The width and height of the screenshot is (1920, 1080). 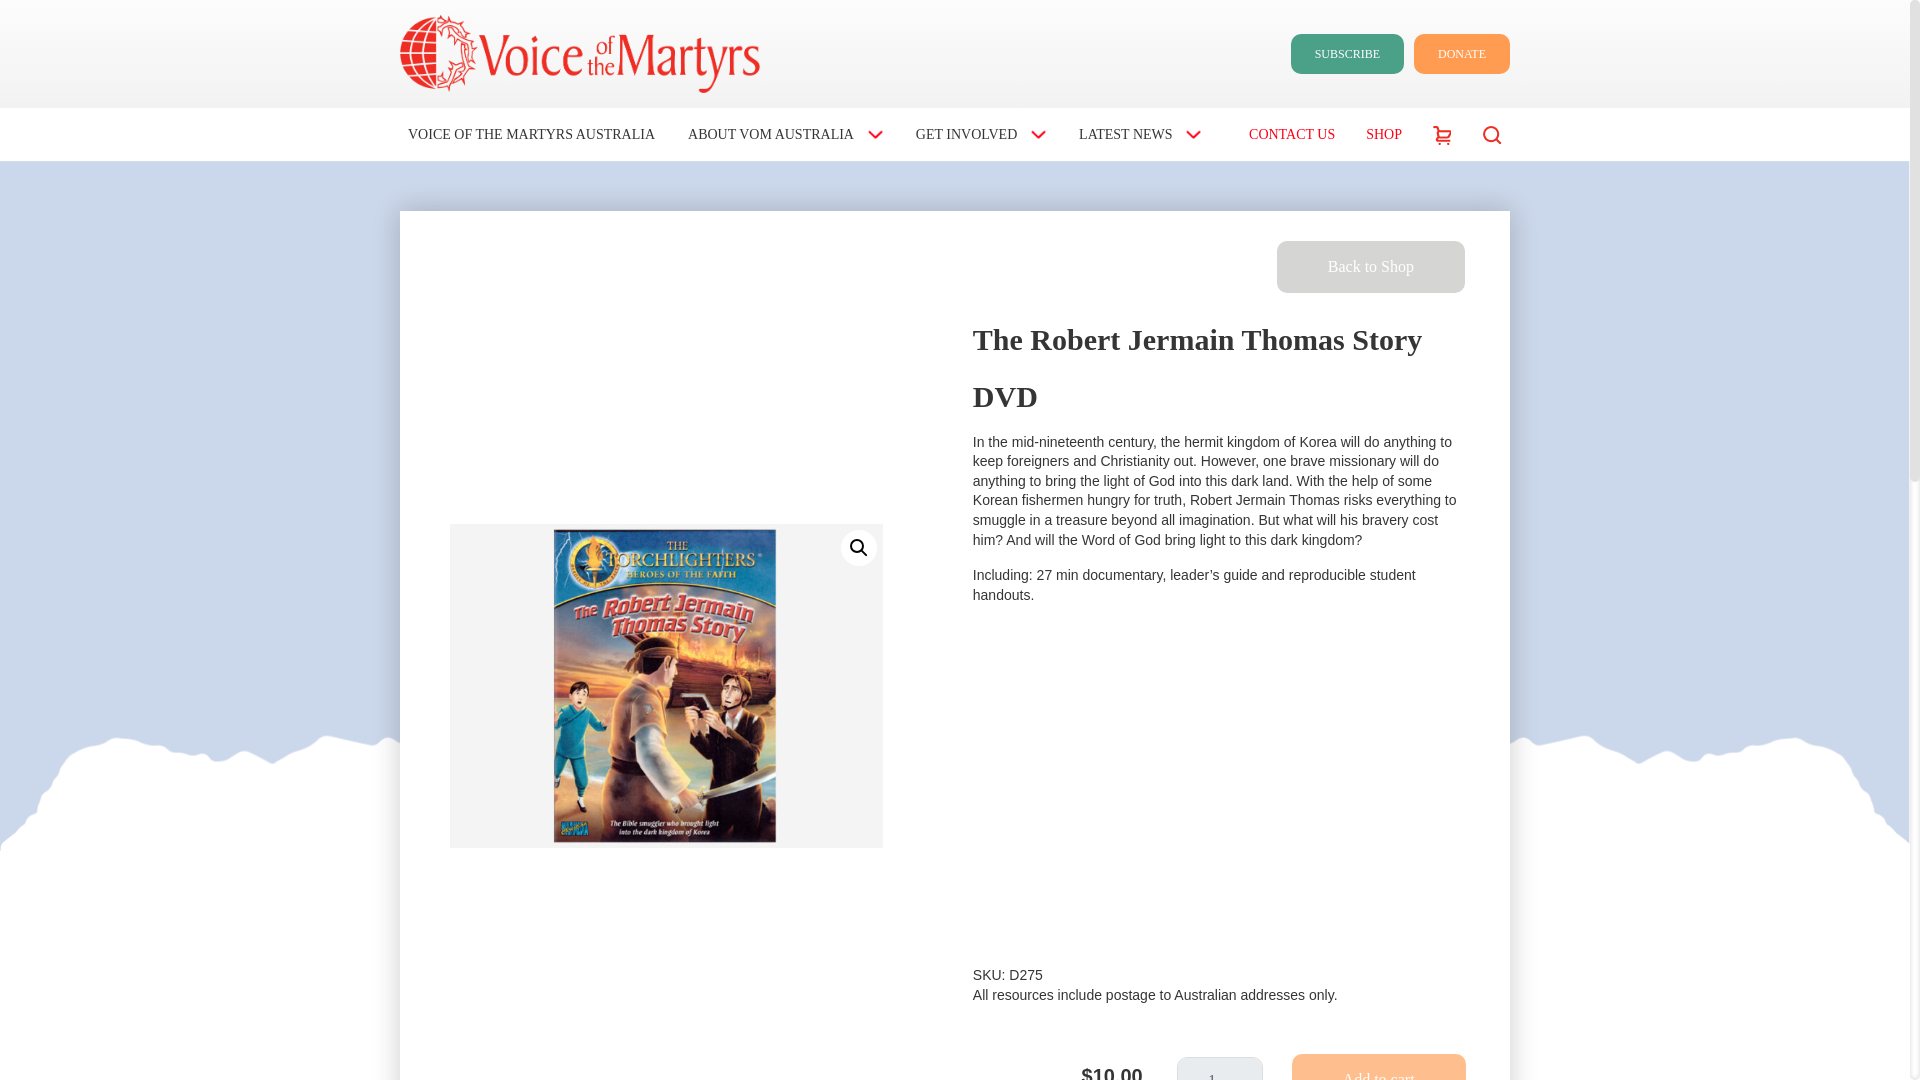 I want to click on DONATE, so click(x=1461, y=54).